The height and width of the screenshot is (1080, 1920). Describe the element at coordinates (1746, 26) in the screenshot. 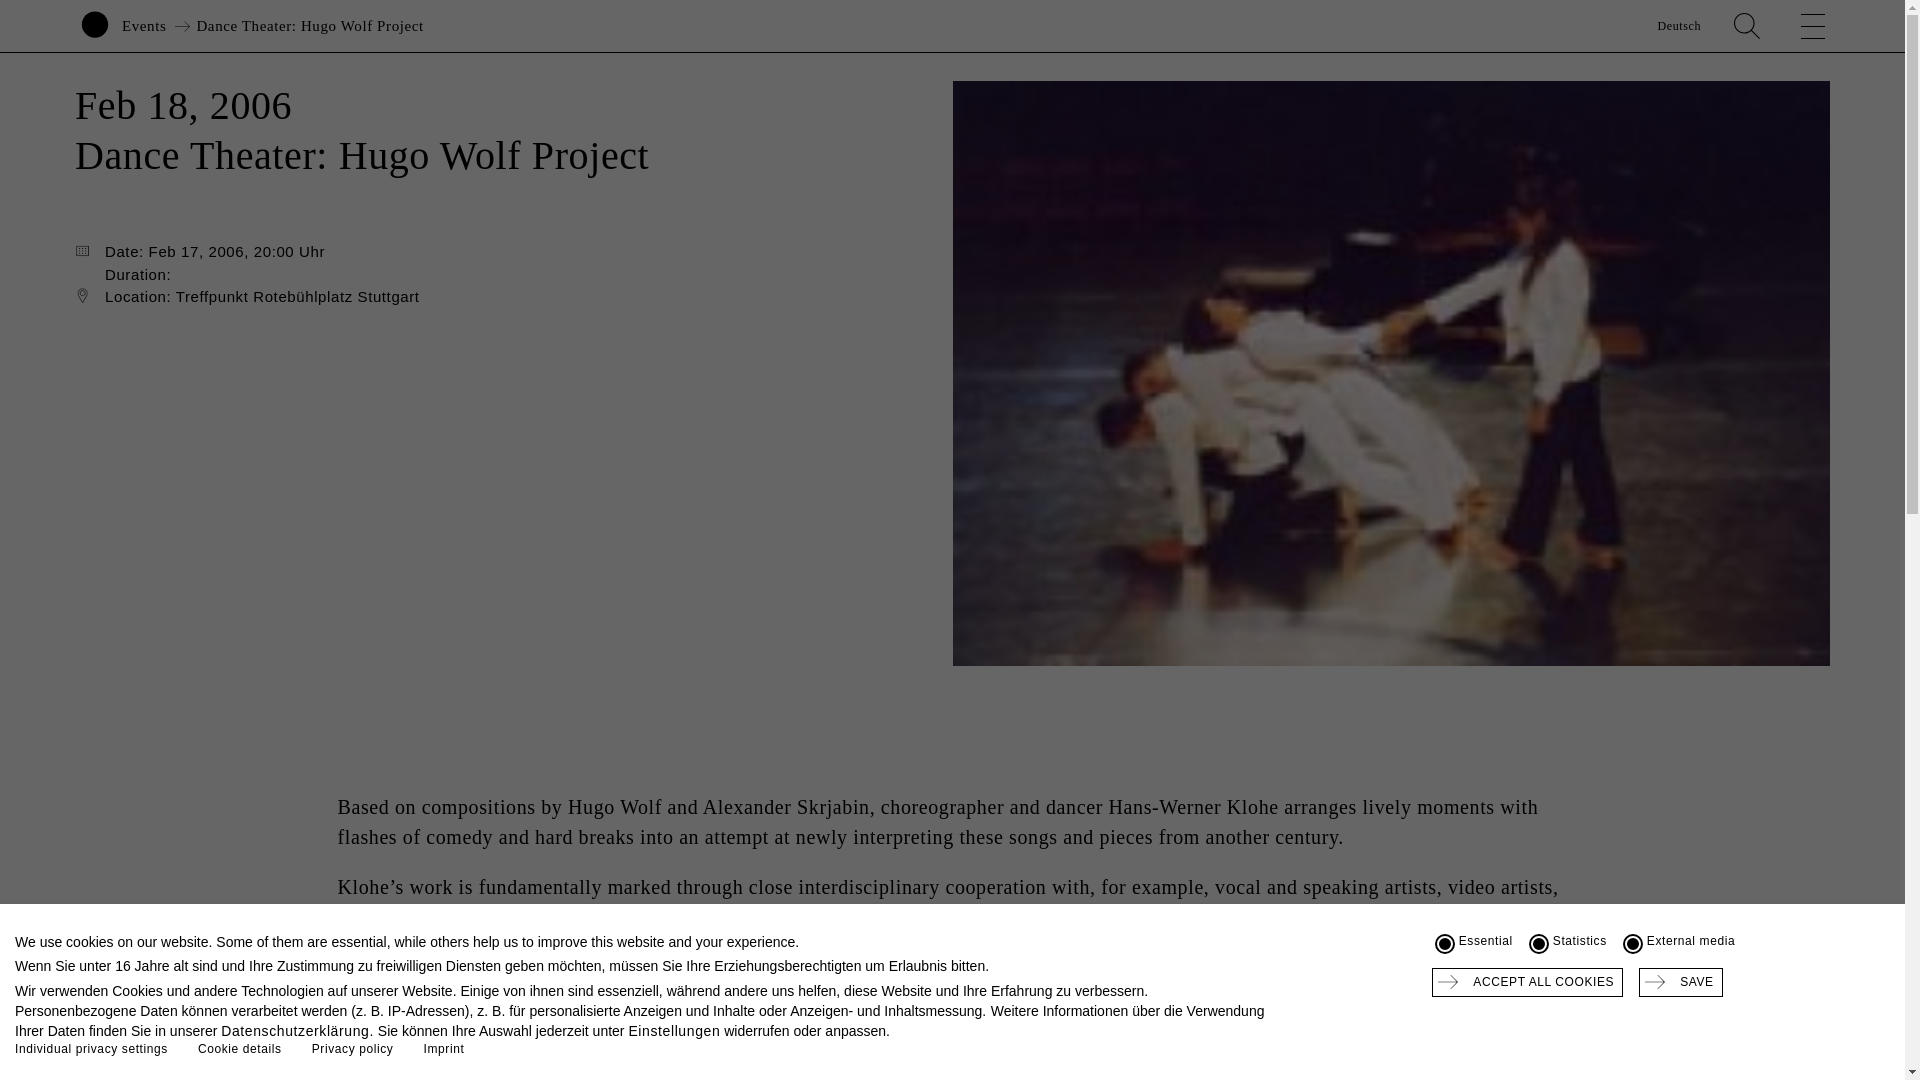

I see `Search` at that location.